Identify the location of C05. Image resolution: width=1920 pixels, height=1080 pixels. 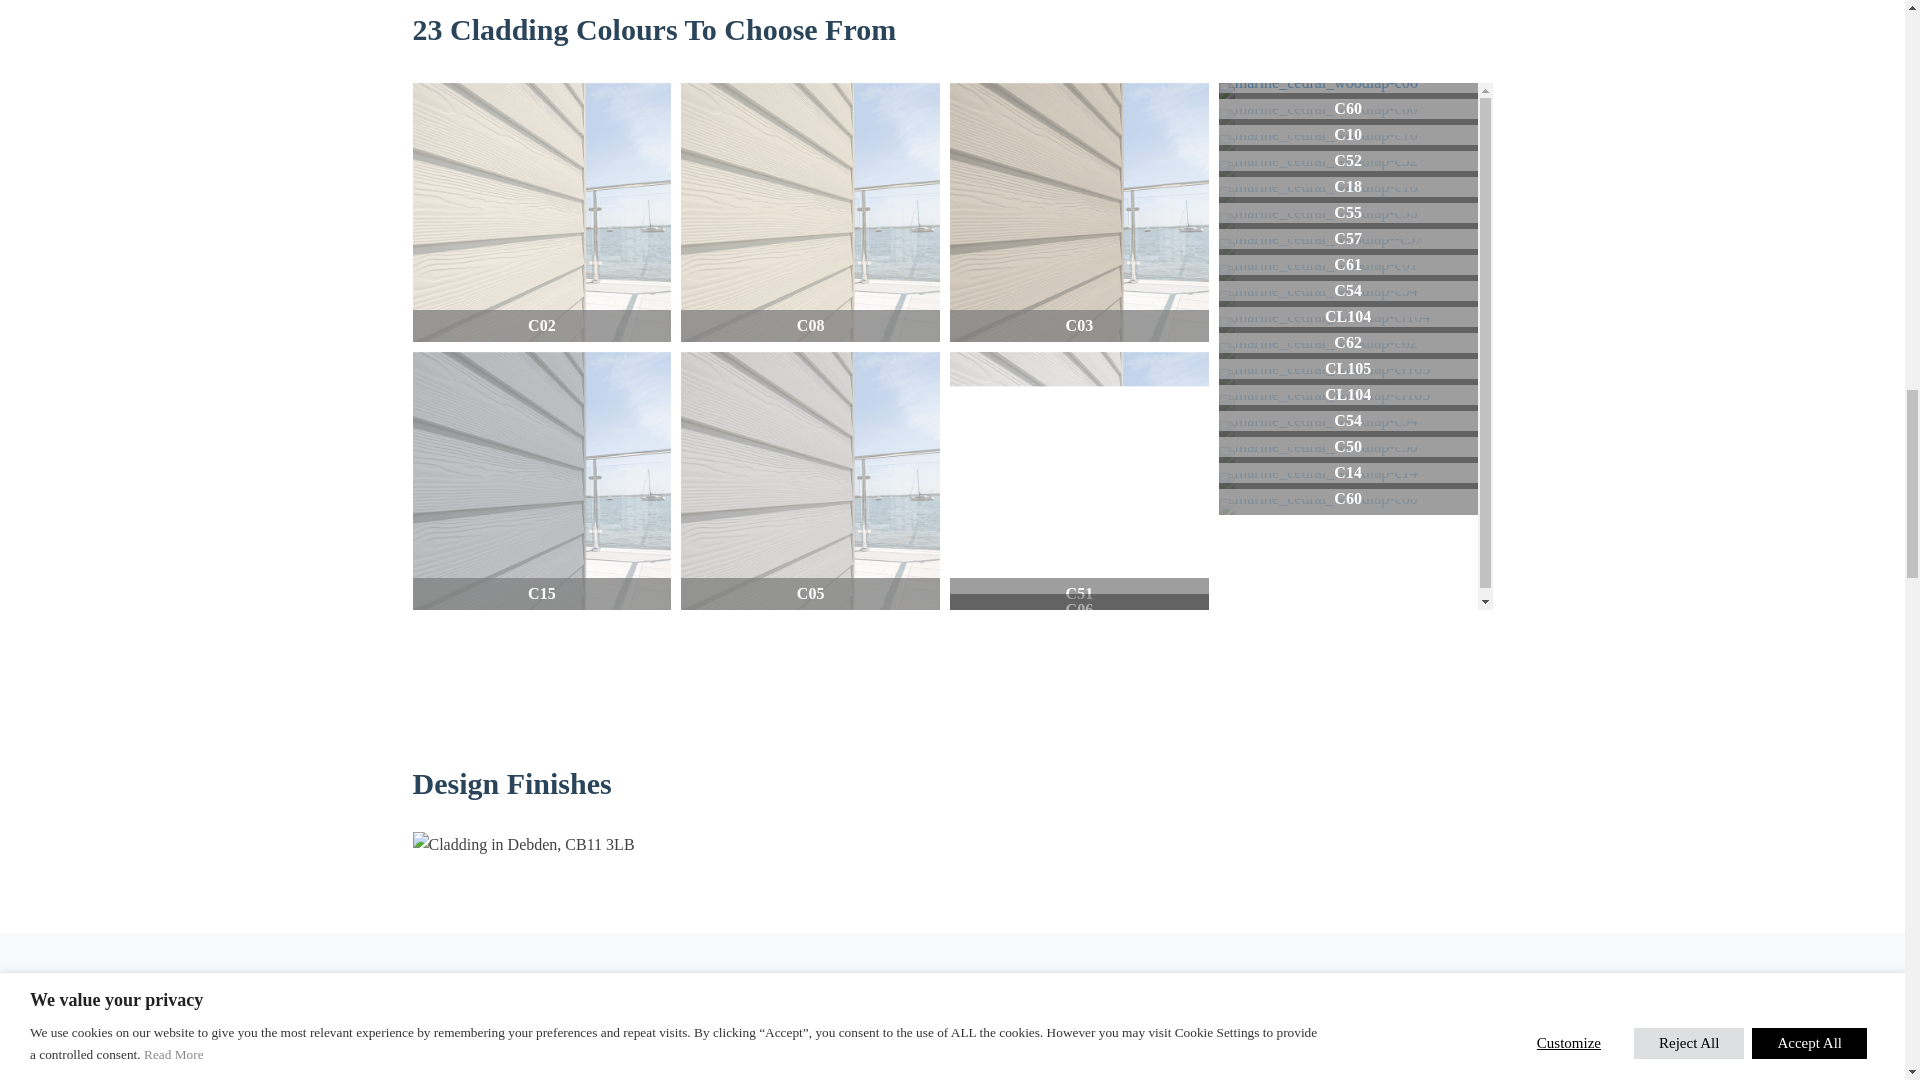
(810, 482).